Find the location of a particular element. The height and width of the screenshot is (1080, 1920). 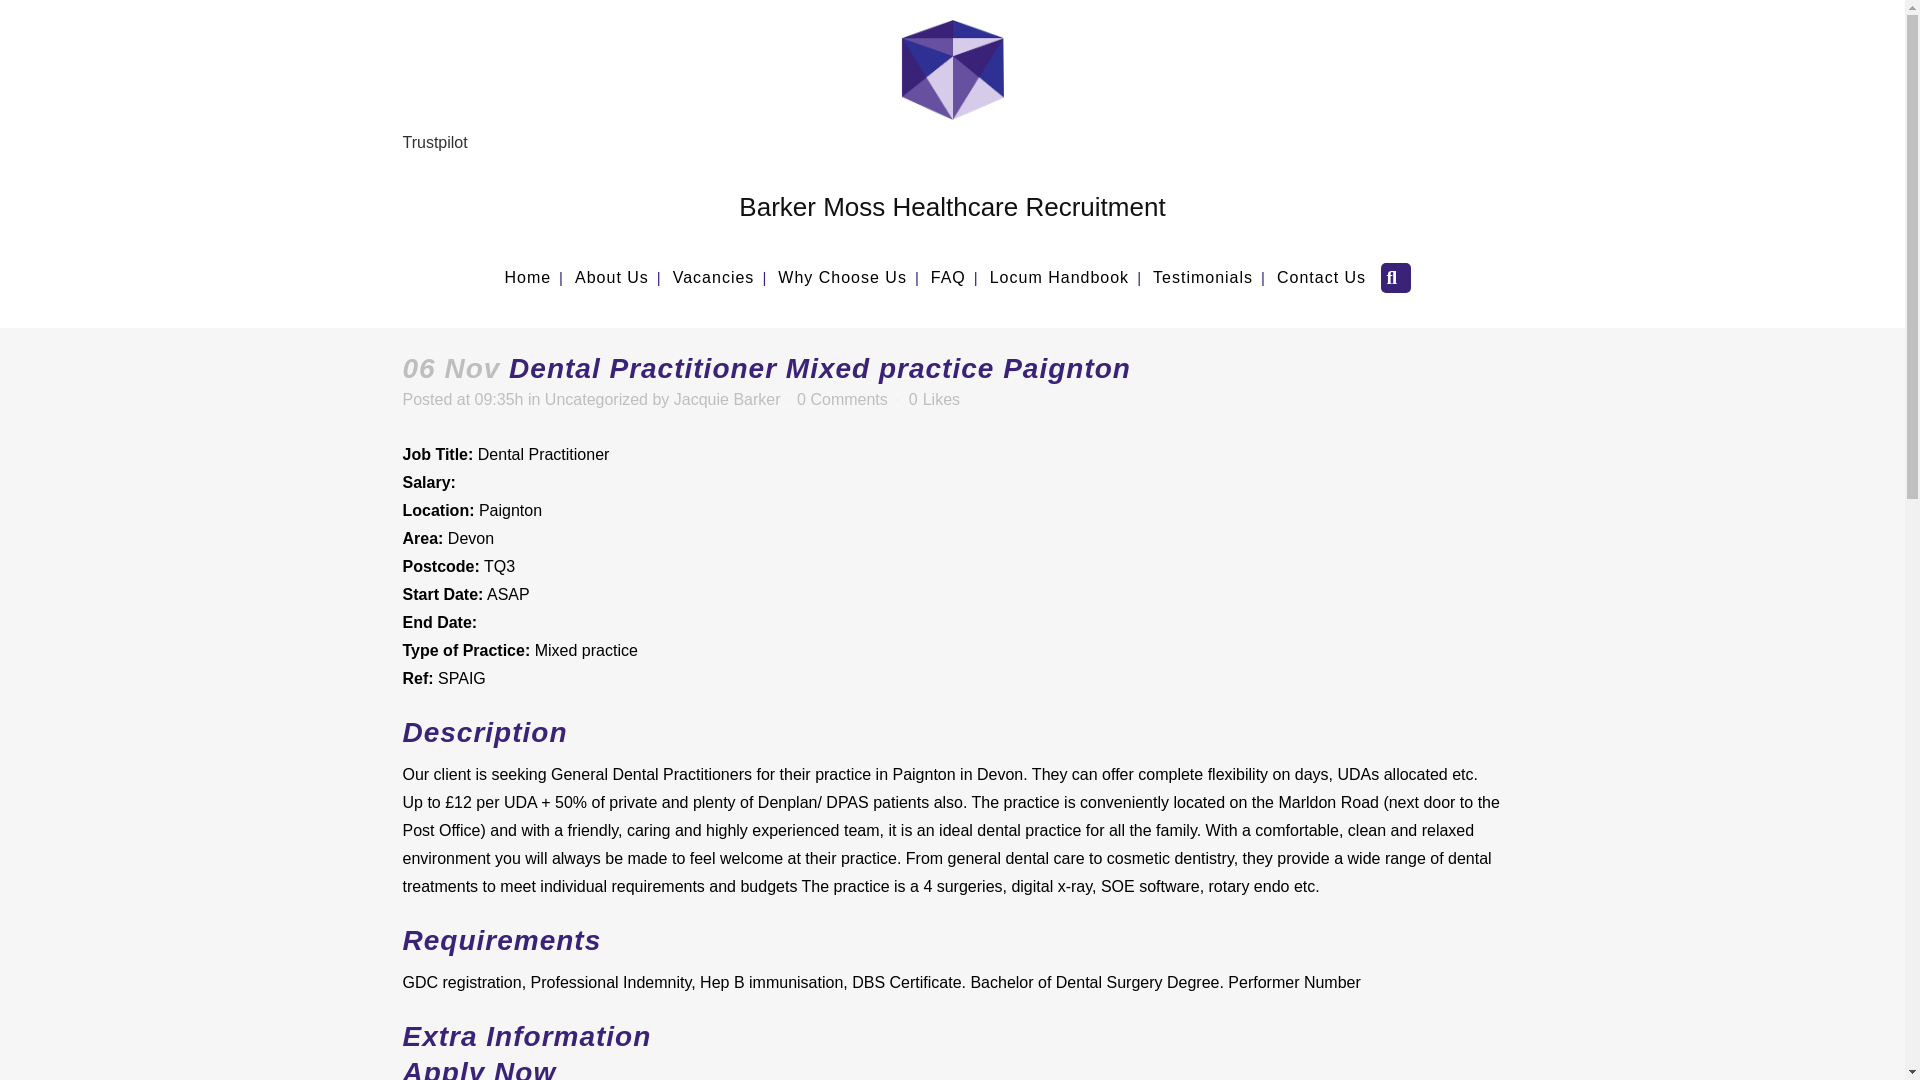

Why Choose Us is located at coordinates (842, 278).